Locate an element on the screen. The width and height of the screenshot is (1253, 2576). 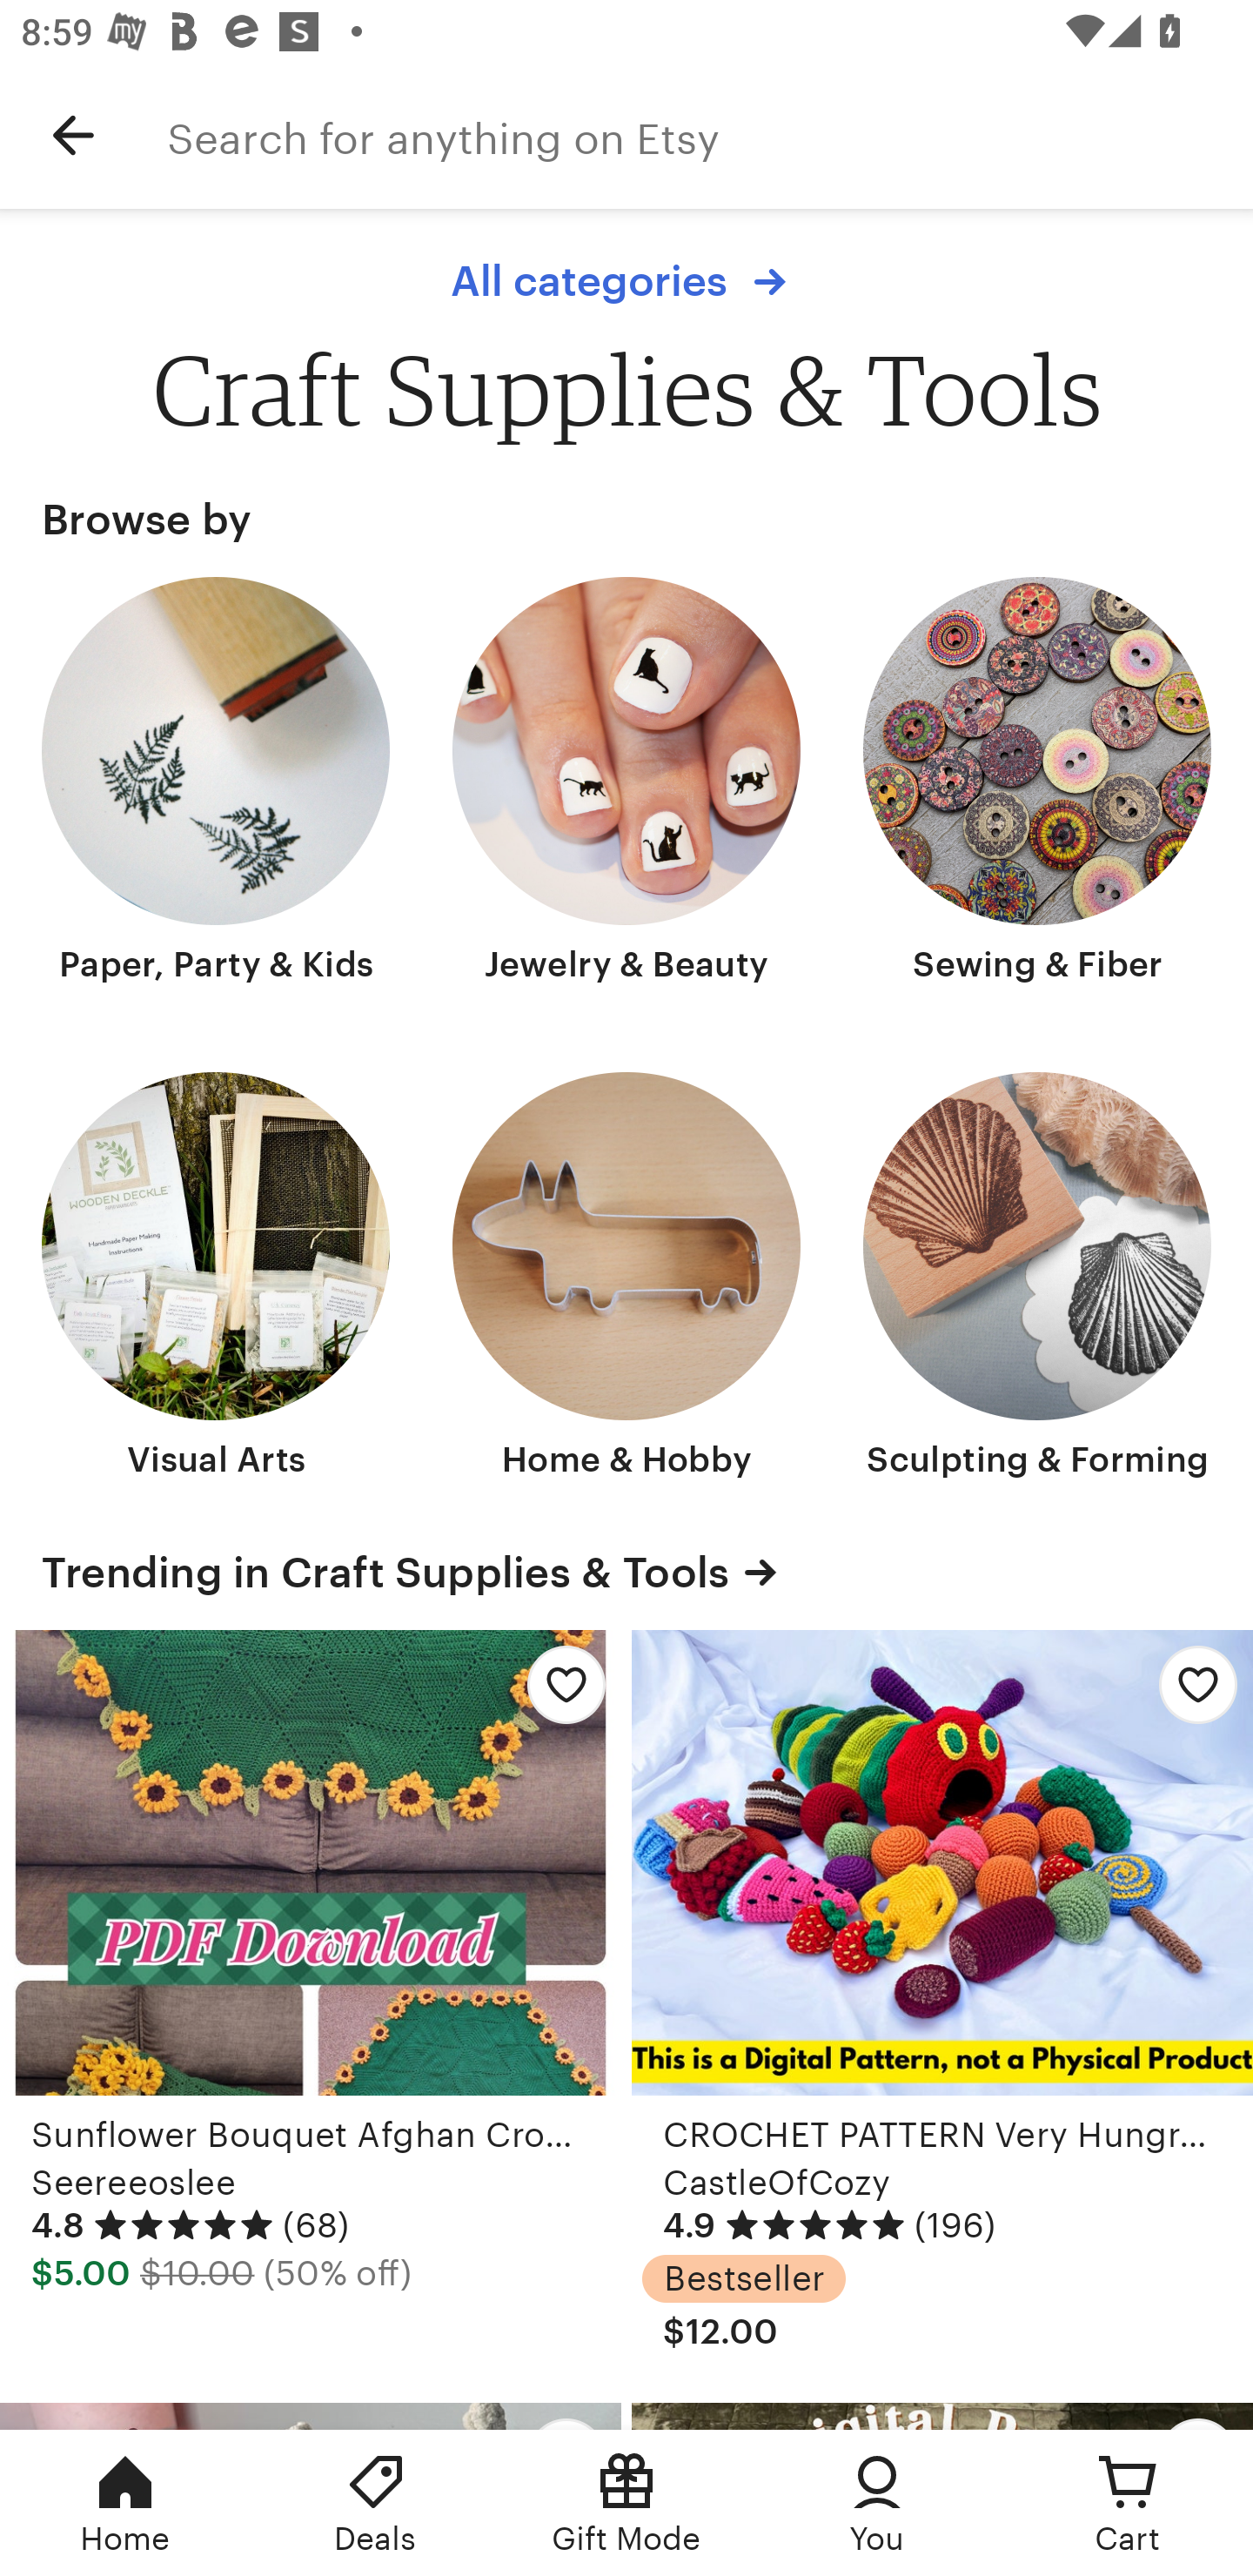
Visual Arts is located at coordinates (215, 1278).